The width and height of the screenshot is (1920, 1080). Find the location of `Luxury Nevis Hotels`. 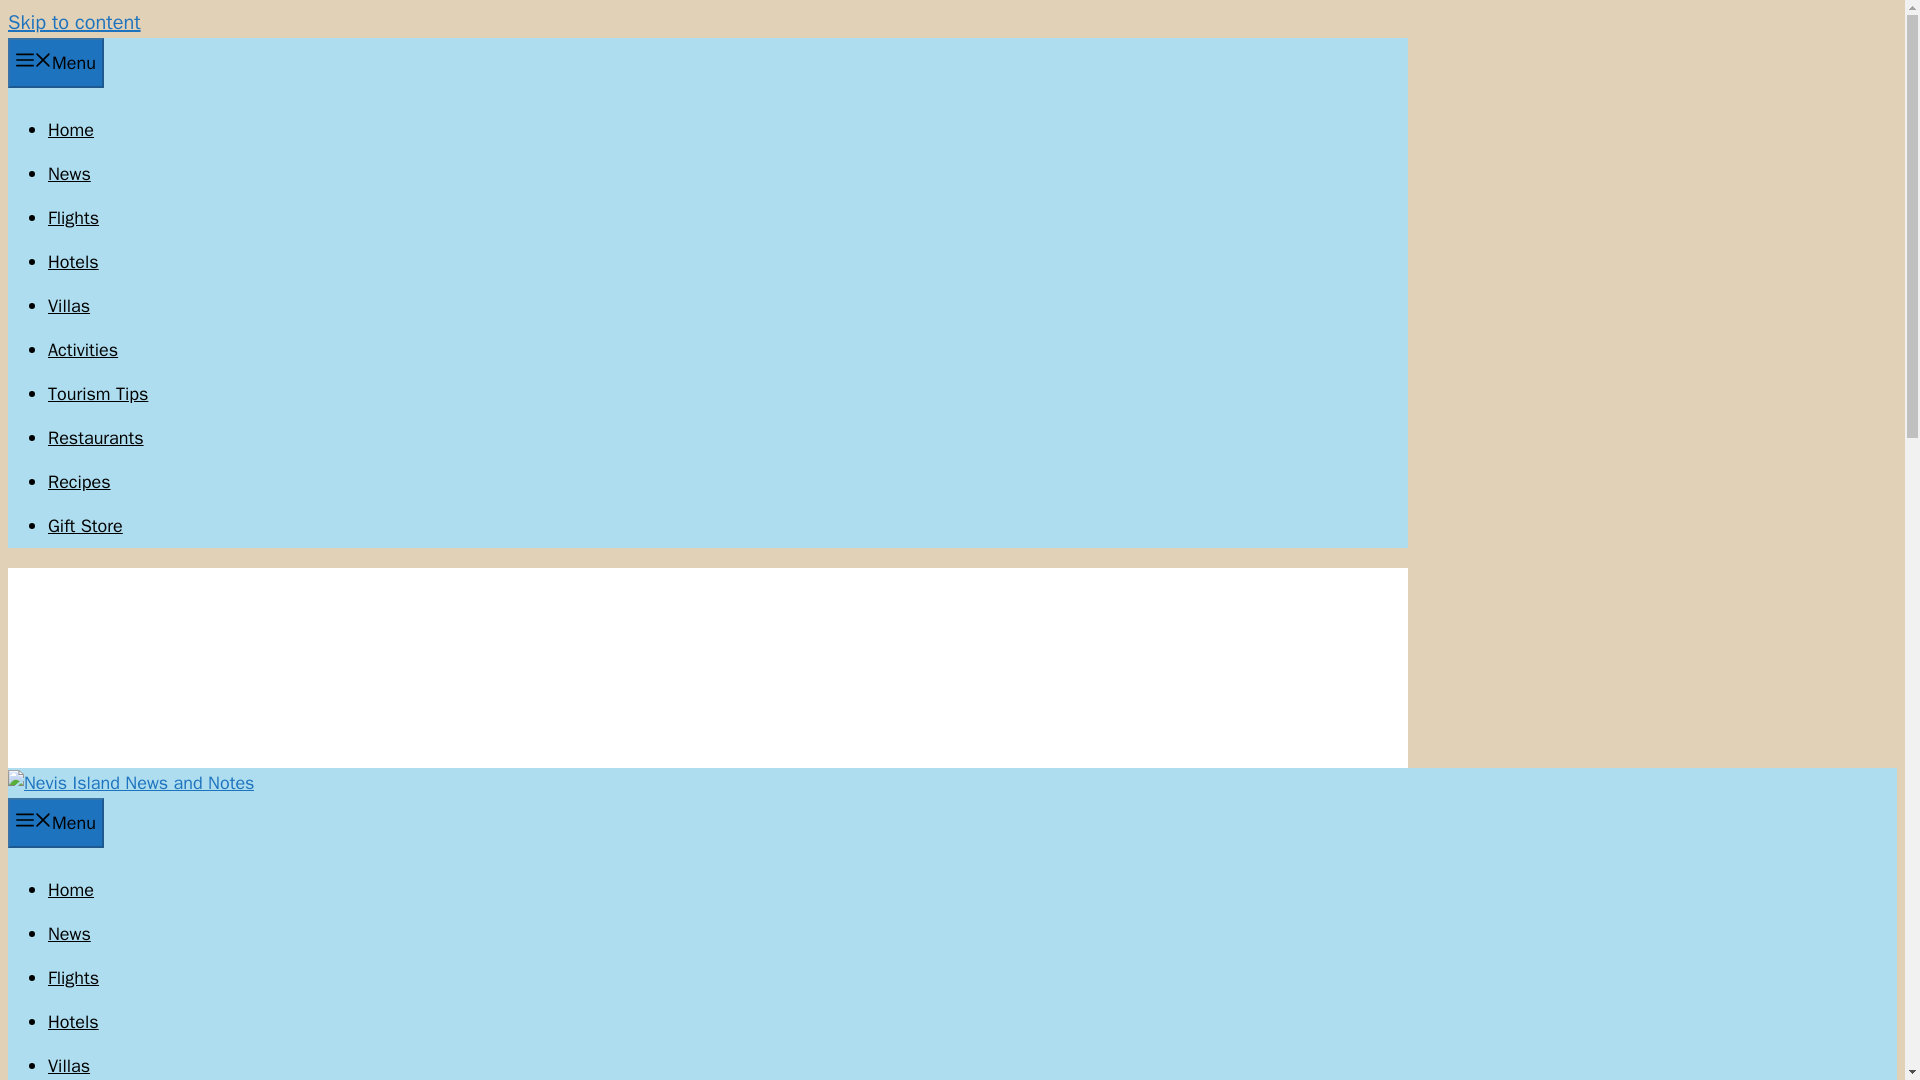

Luxury Nevis Hotels is located at coordinates (74, 1021).